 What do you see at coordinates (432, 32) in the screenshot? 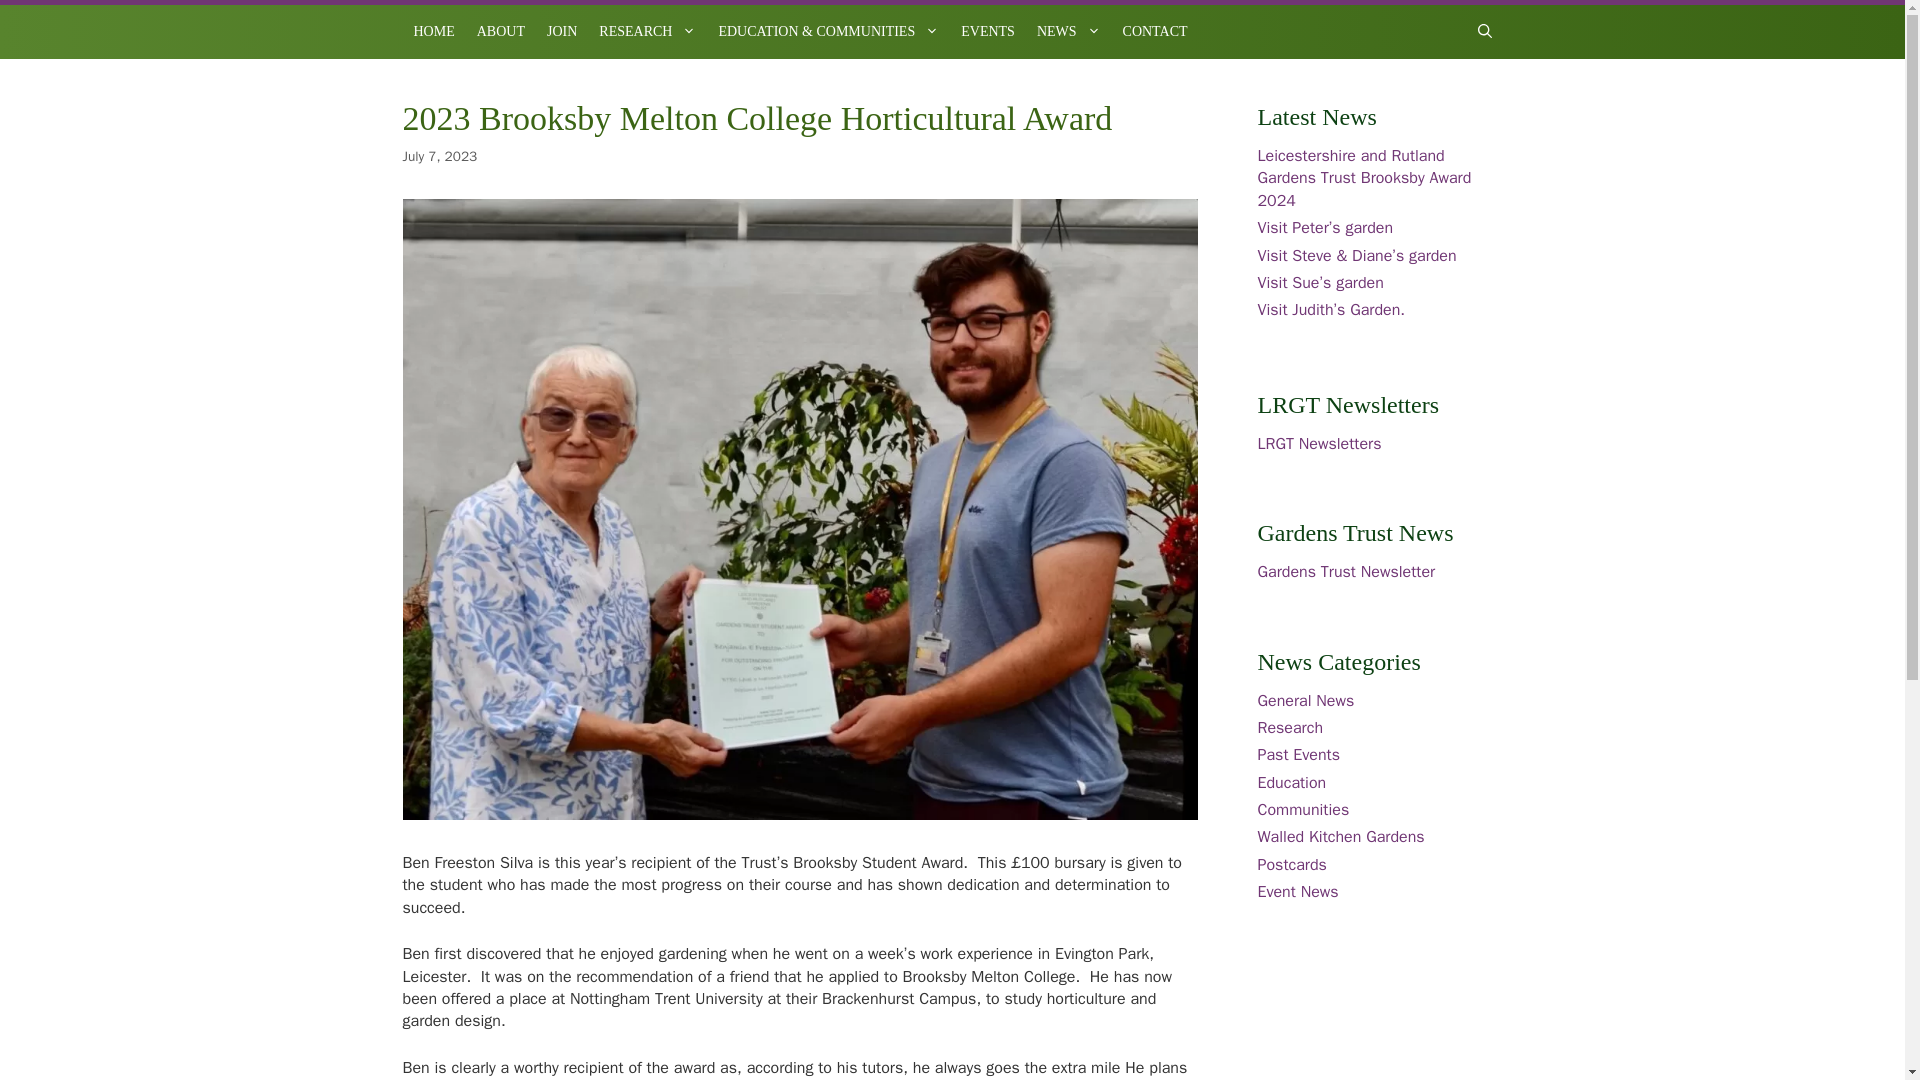
I see `HOME` at bounding box center [432, 32].